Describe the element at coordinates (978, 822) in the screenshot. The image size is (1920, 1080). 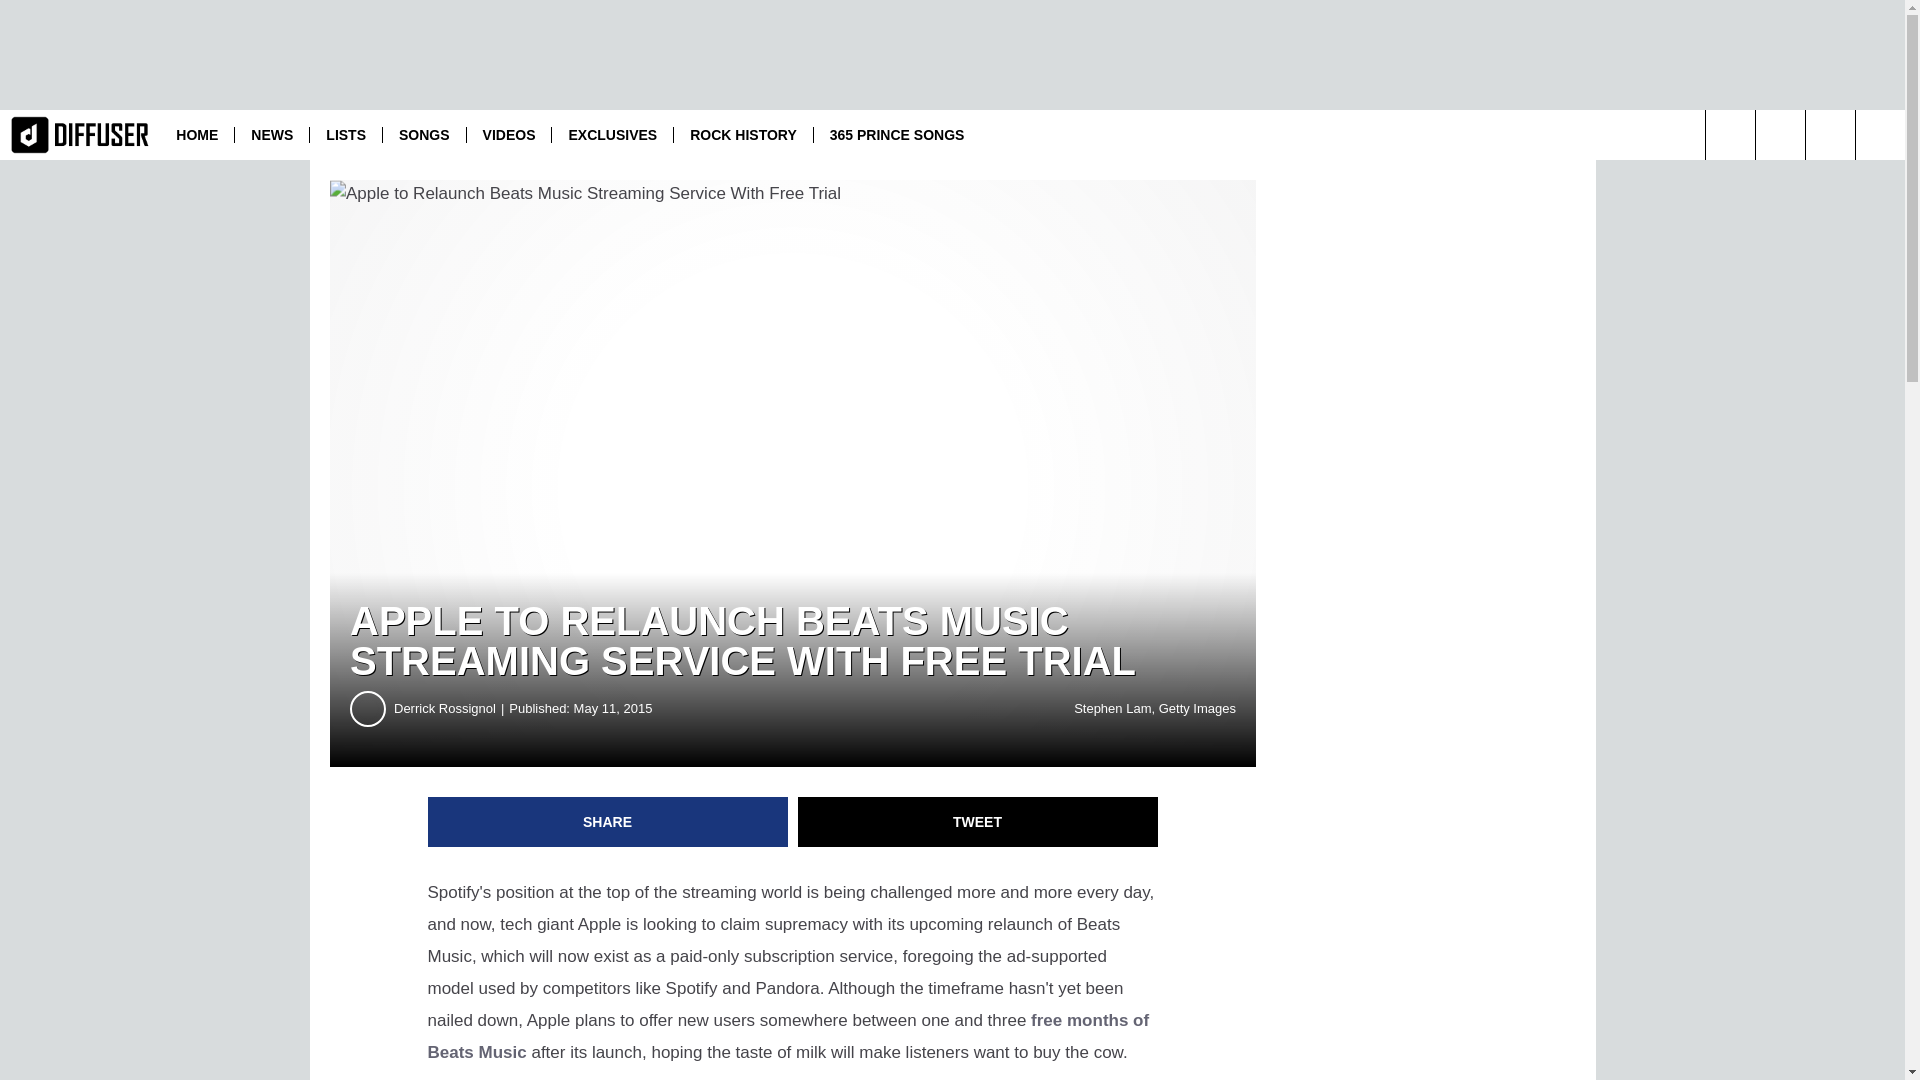
I see `TWEET` at that location.